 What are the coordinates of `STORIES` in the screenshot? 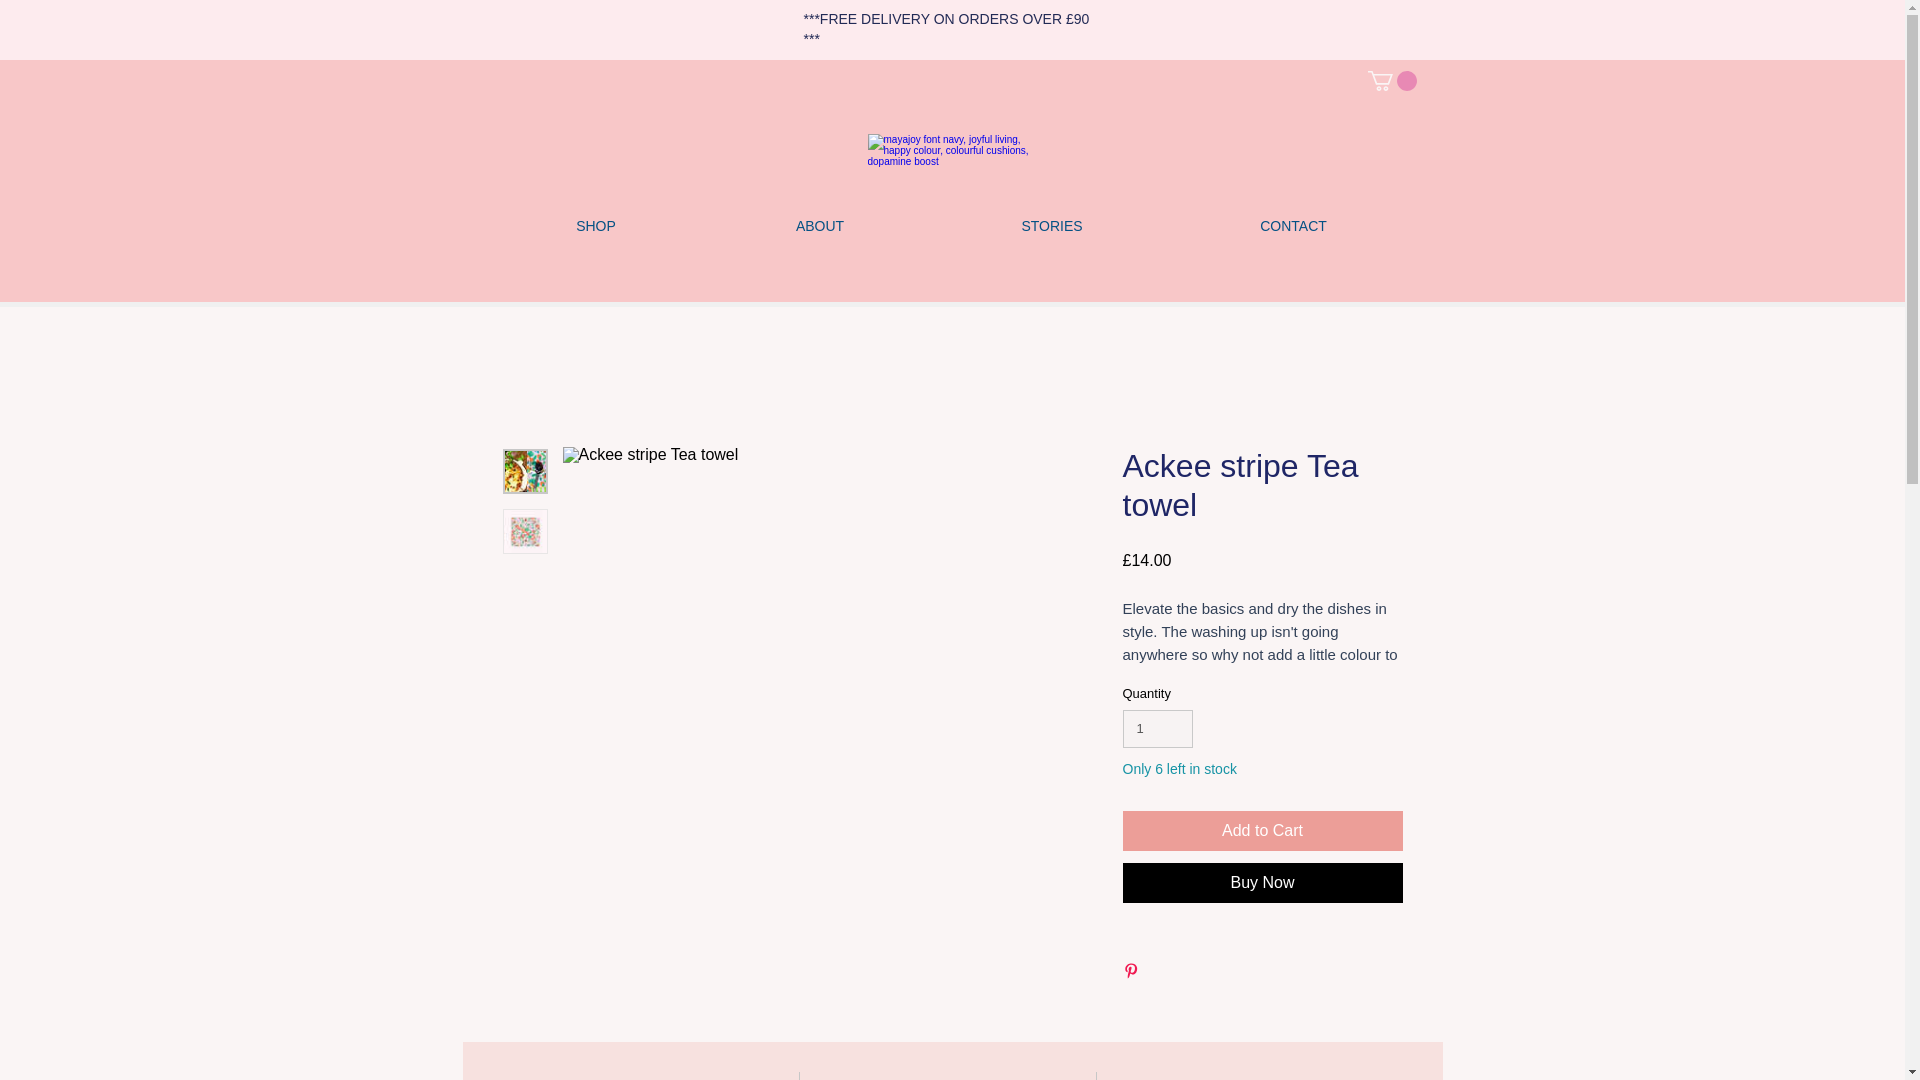 It's located at (1051, 225).